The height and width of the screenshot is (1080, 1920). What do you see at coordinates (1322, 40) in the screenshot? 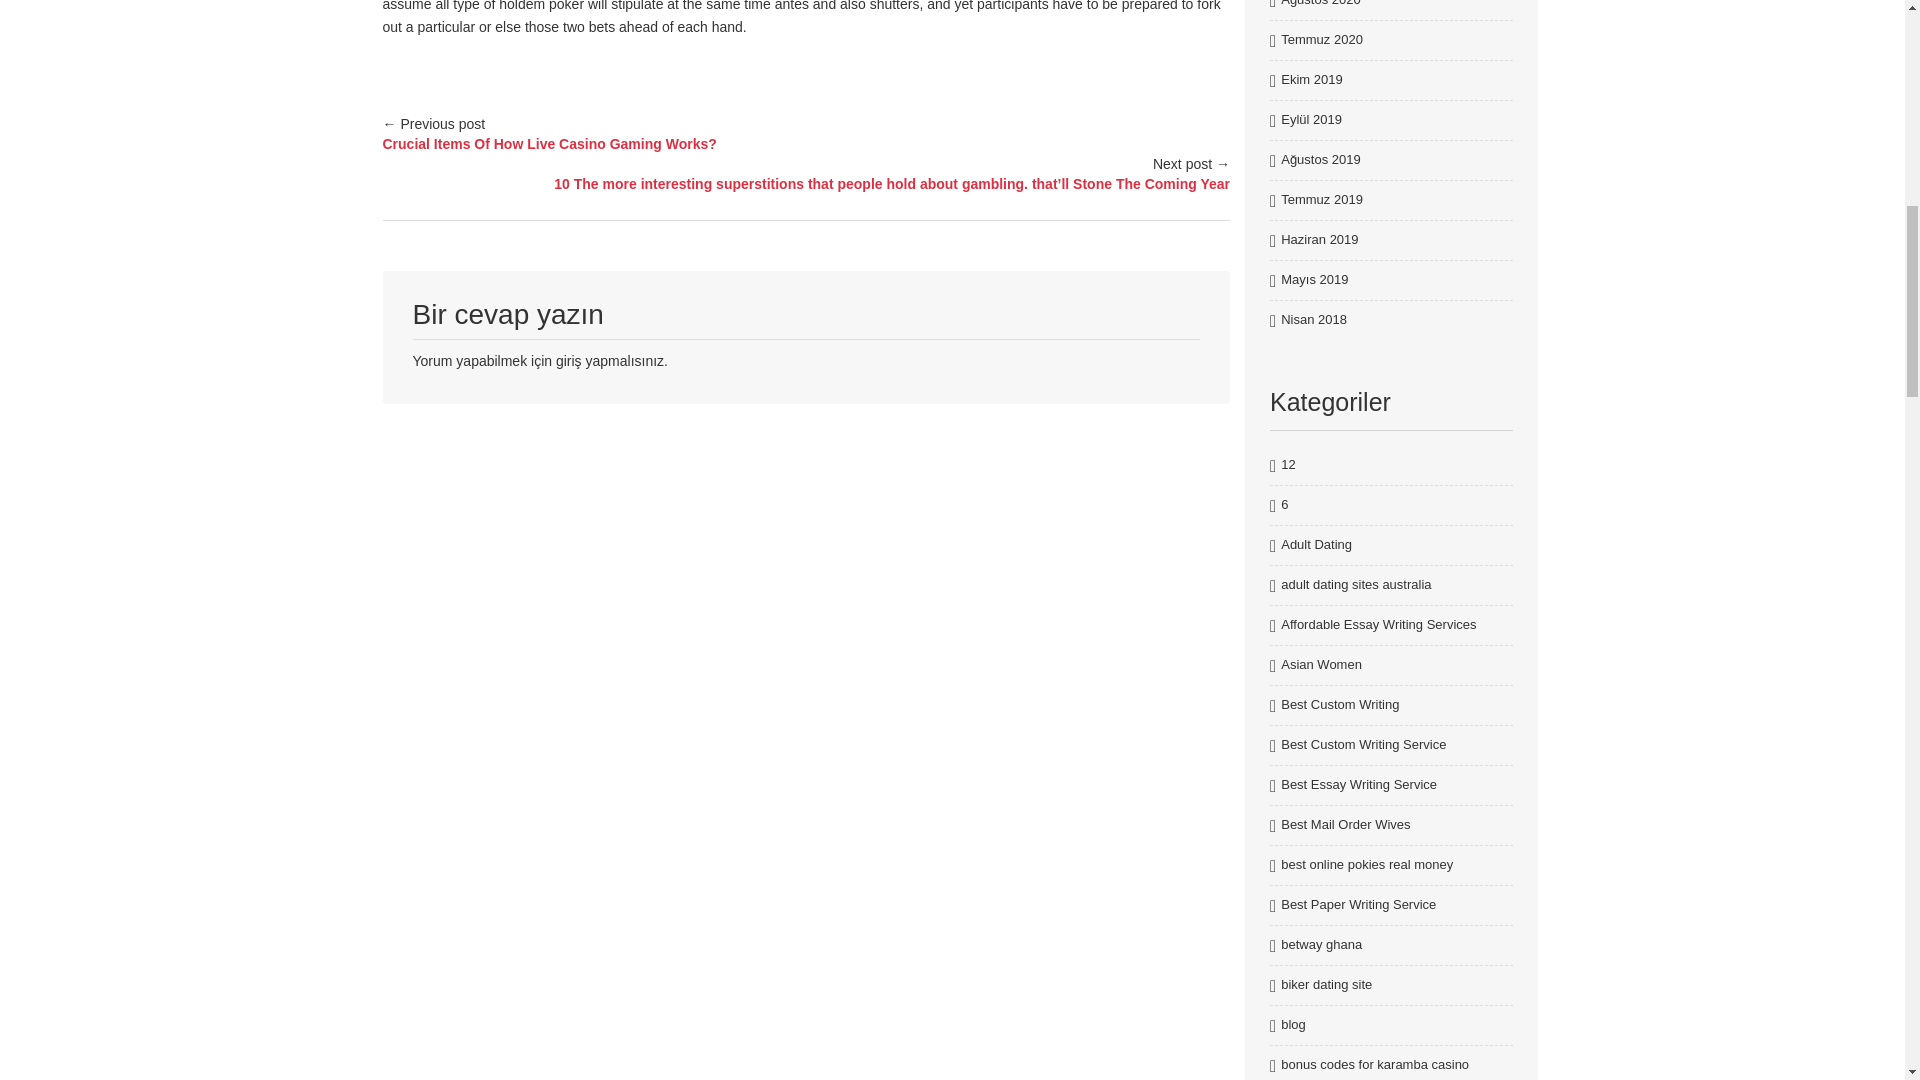
I see `Temmuz 2020` at bounding box center [1322, 40].